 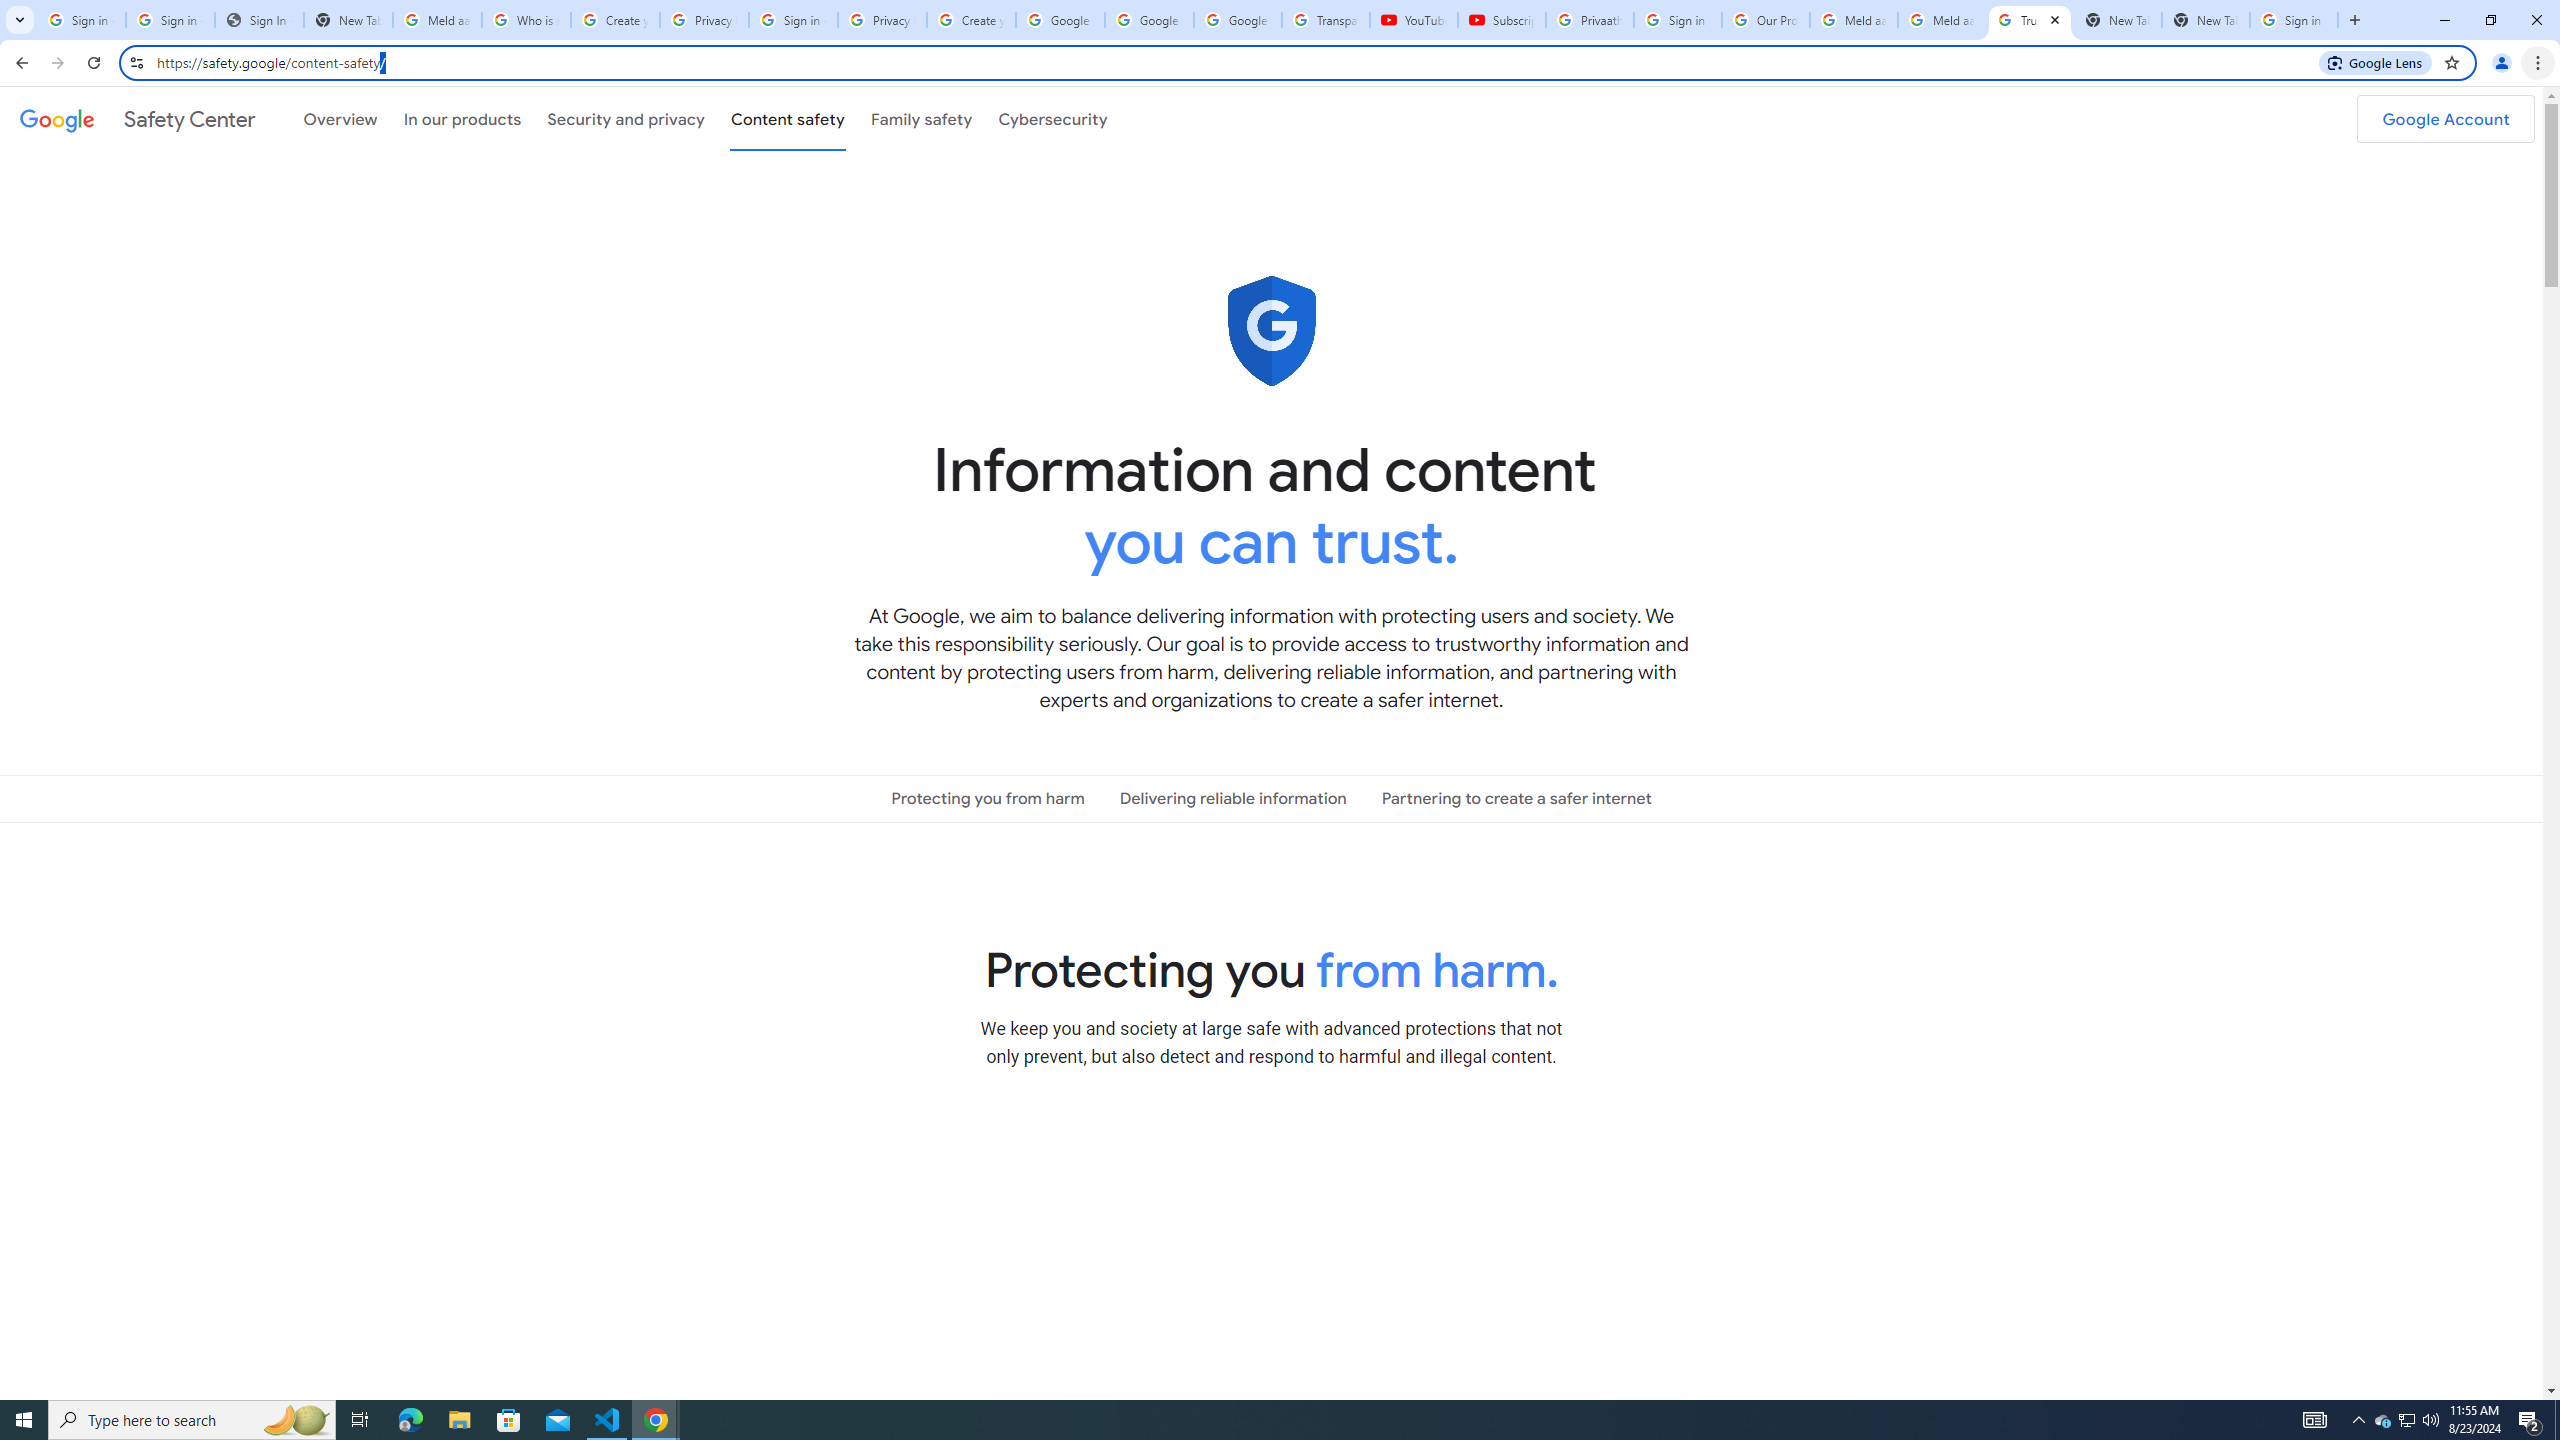 What do you see at coordinates (2354, 20) in the screenshot?
I see `New Tab` at bounding box center [2354, 20].